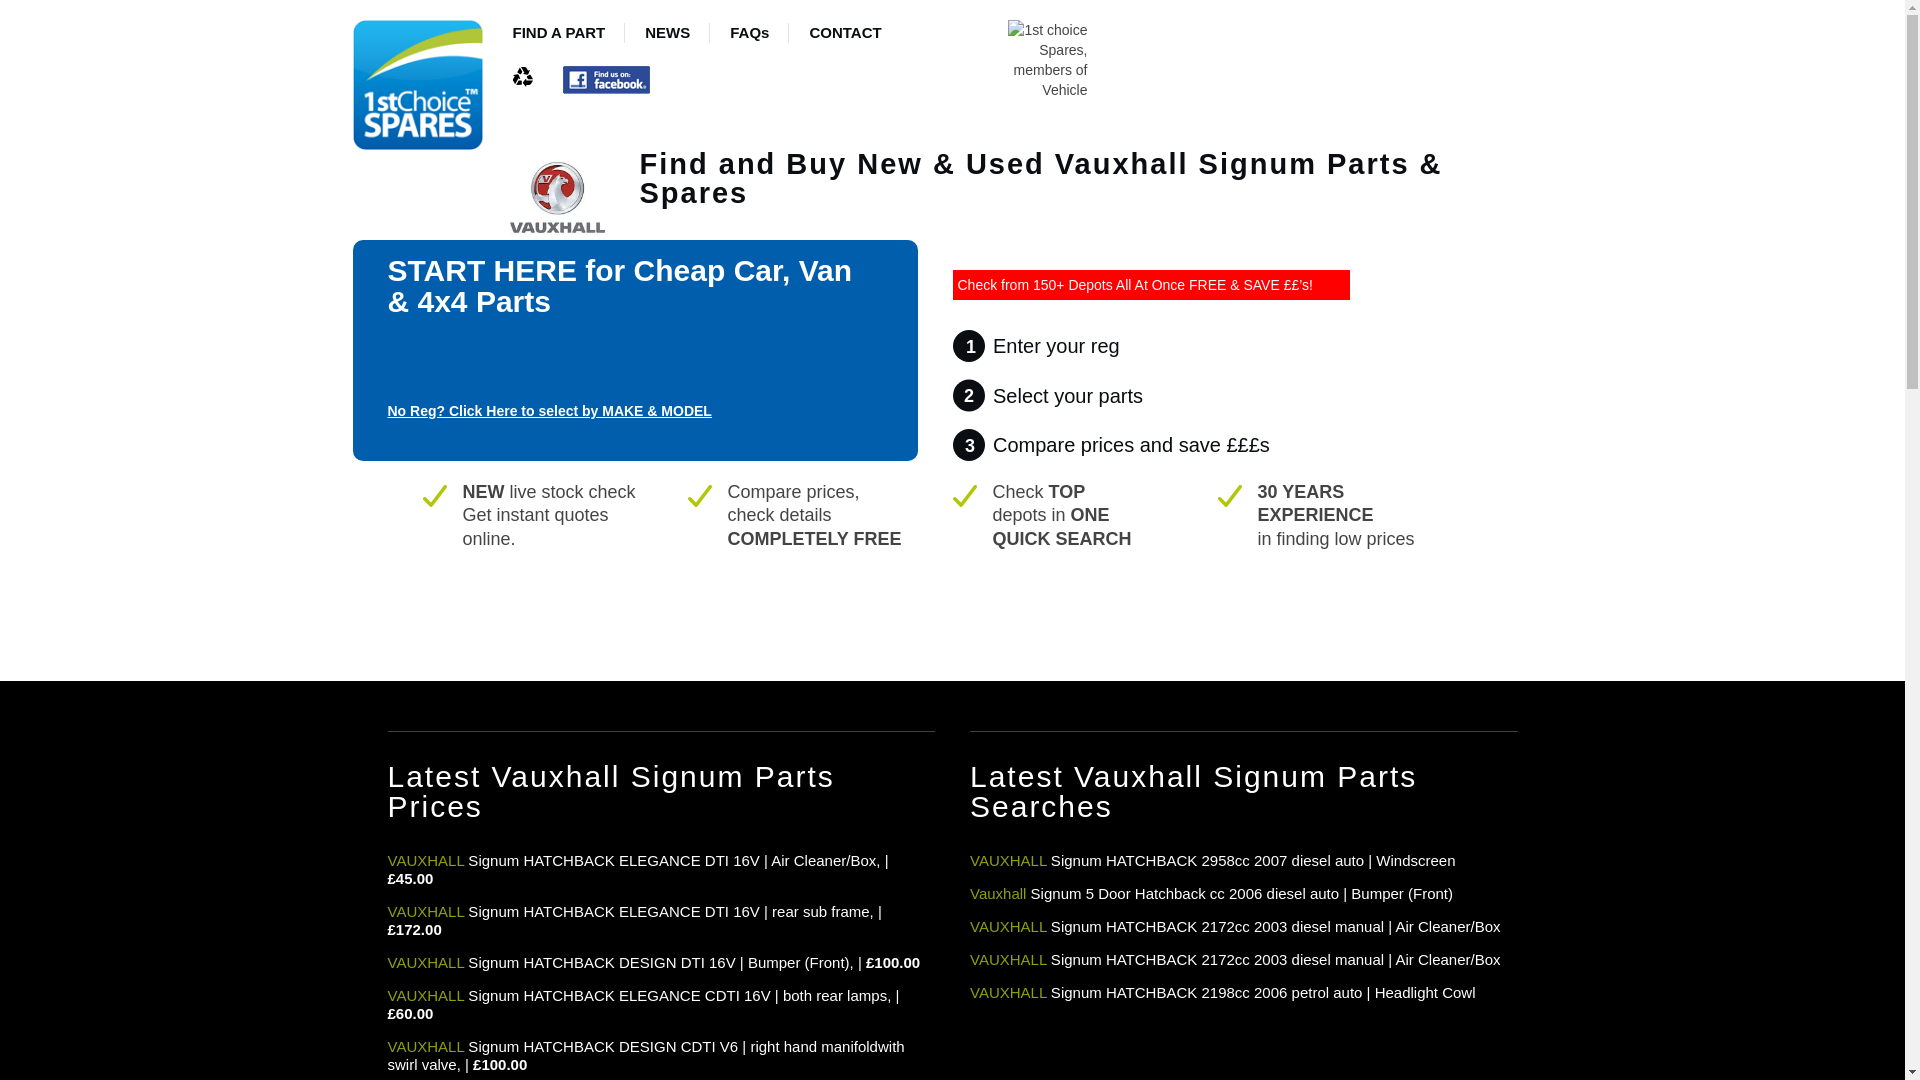 The width and height of the screenshot is (1920, 1080). What do you see at coordinates (1008, 992) in the screenshot?
I see `VAUXHALL` at bounding box center [1008, 992].